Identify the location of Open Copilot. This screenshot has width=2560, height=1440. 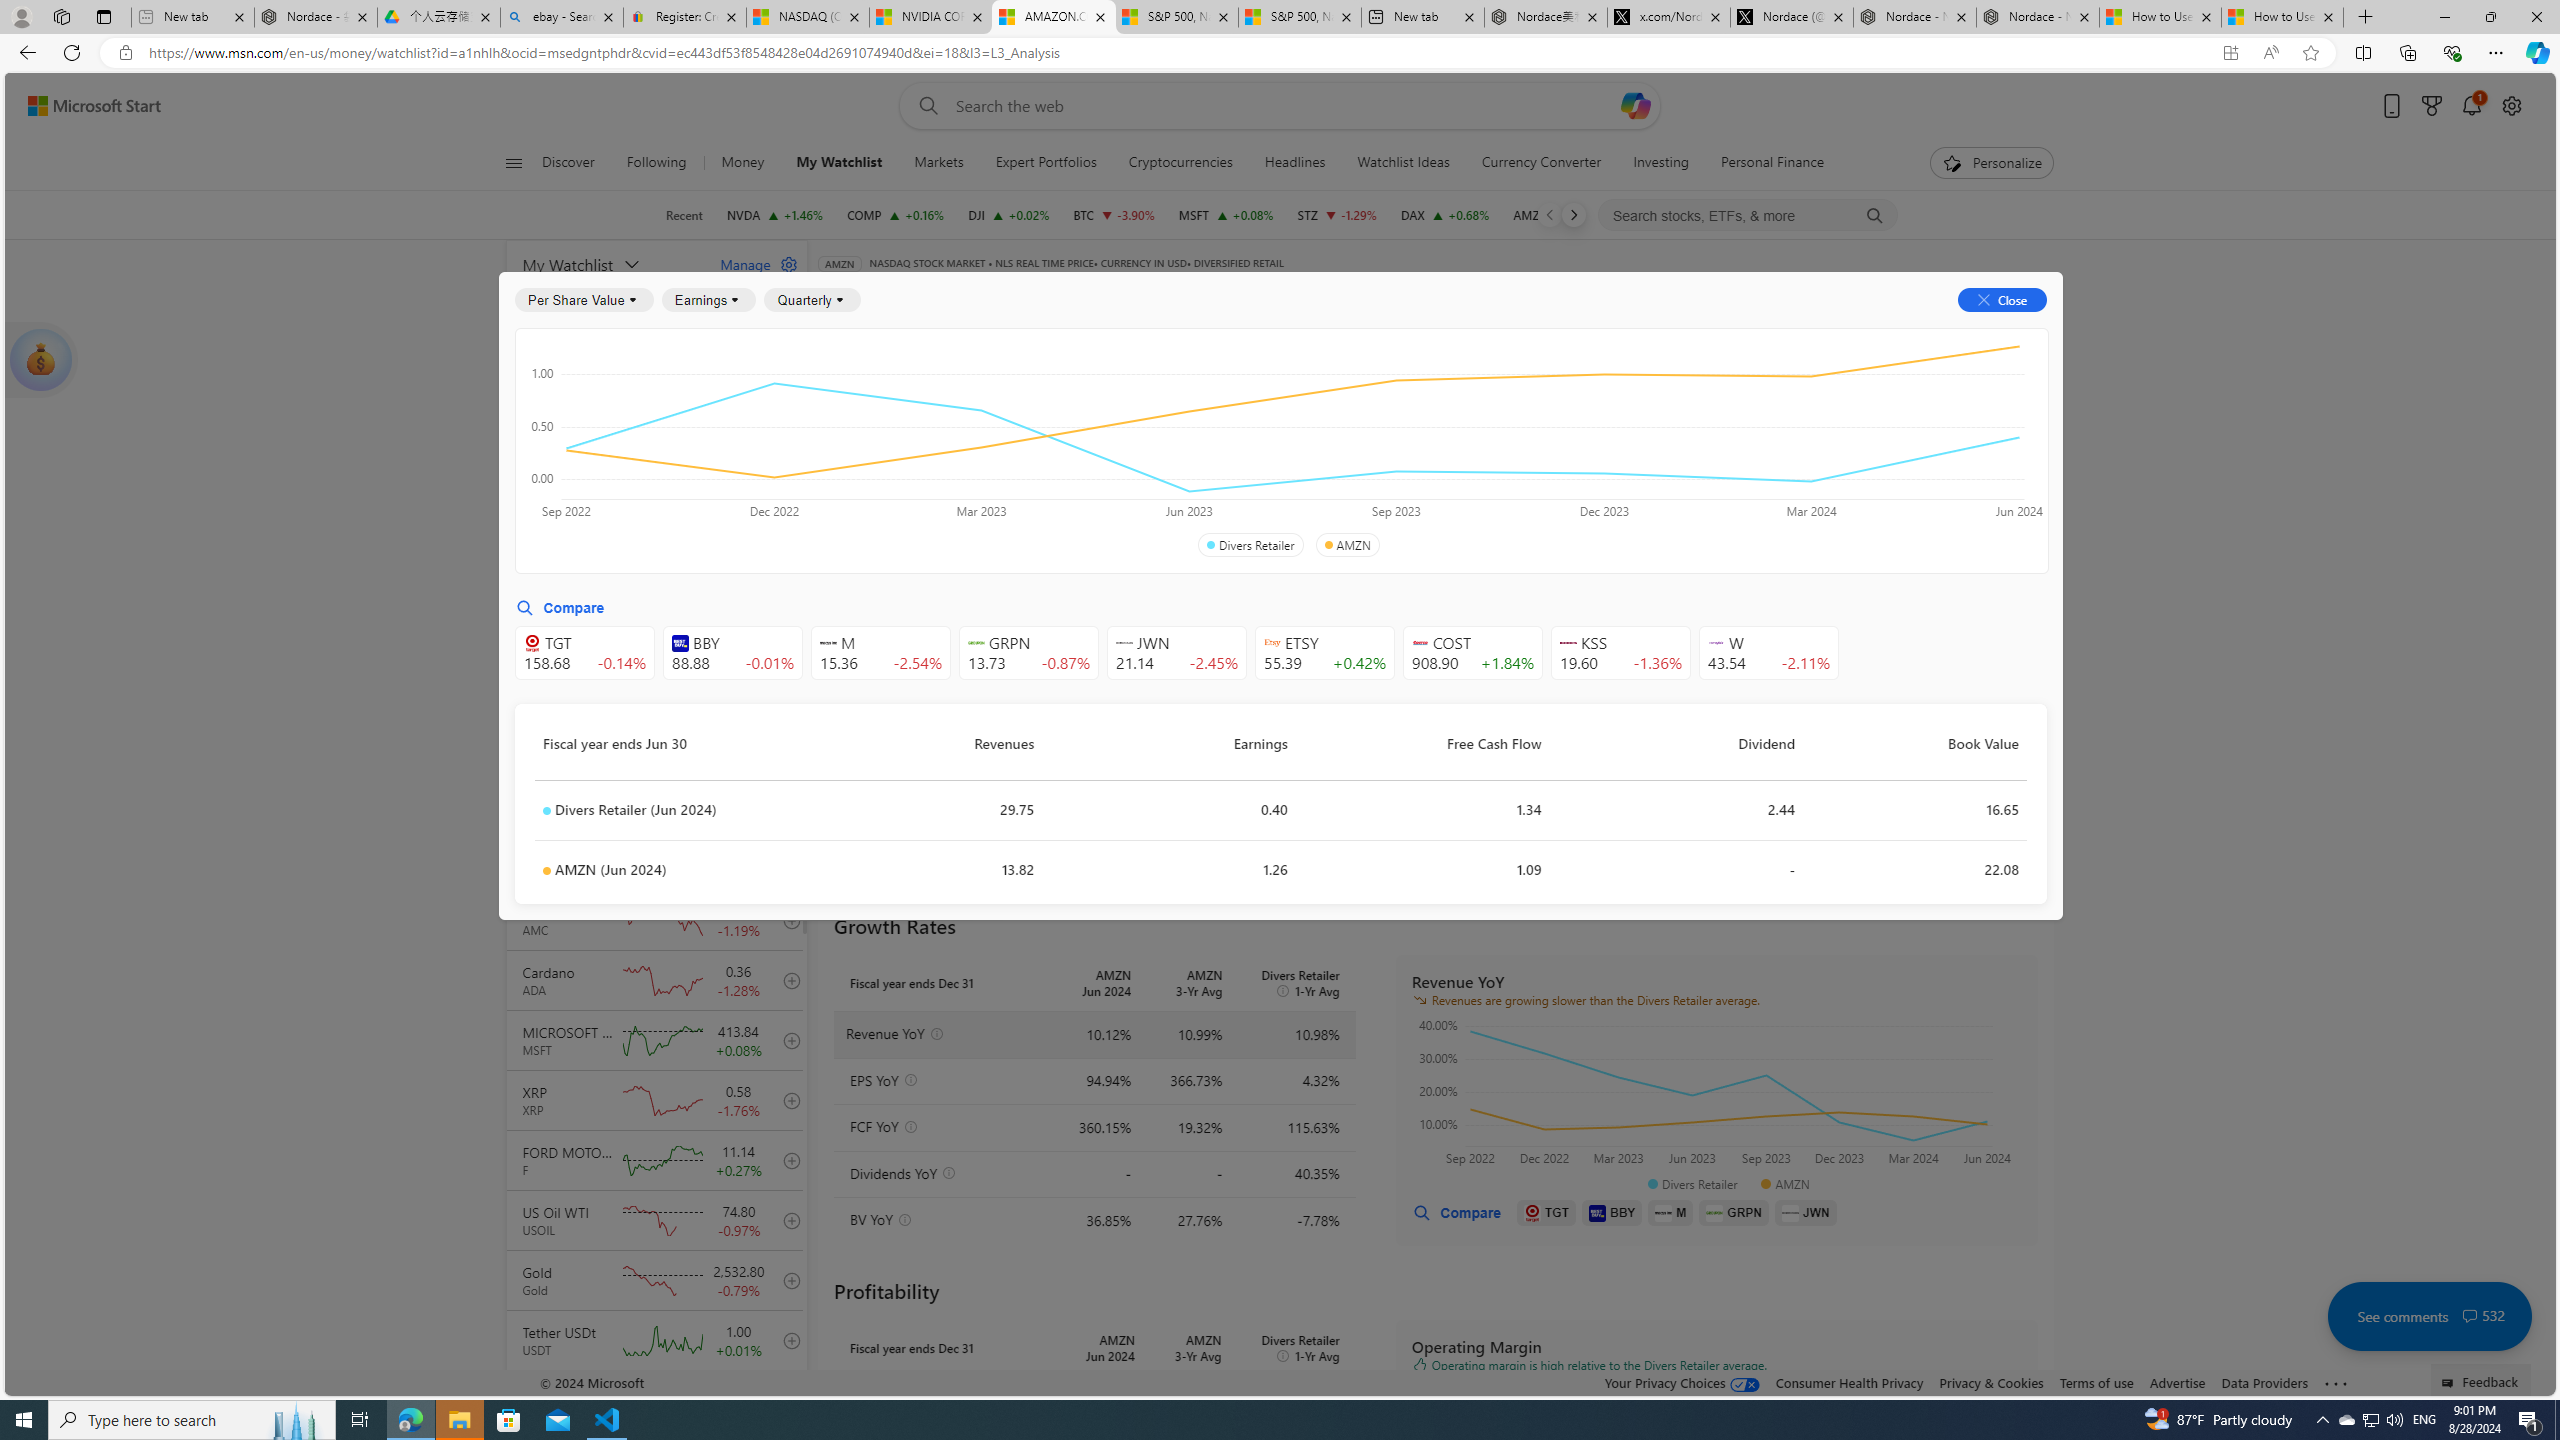
(1636, 105).